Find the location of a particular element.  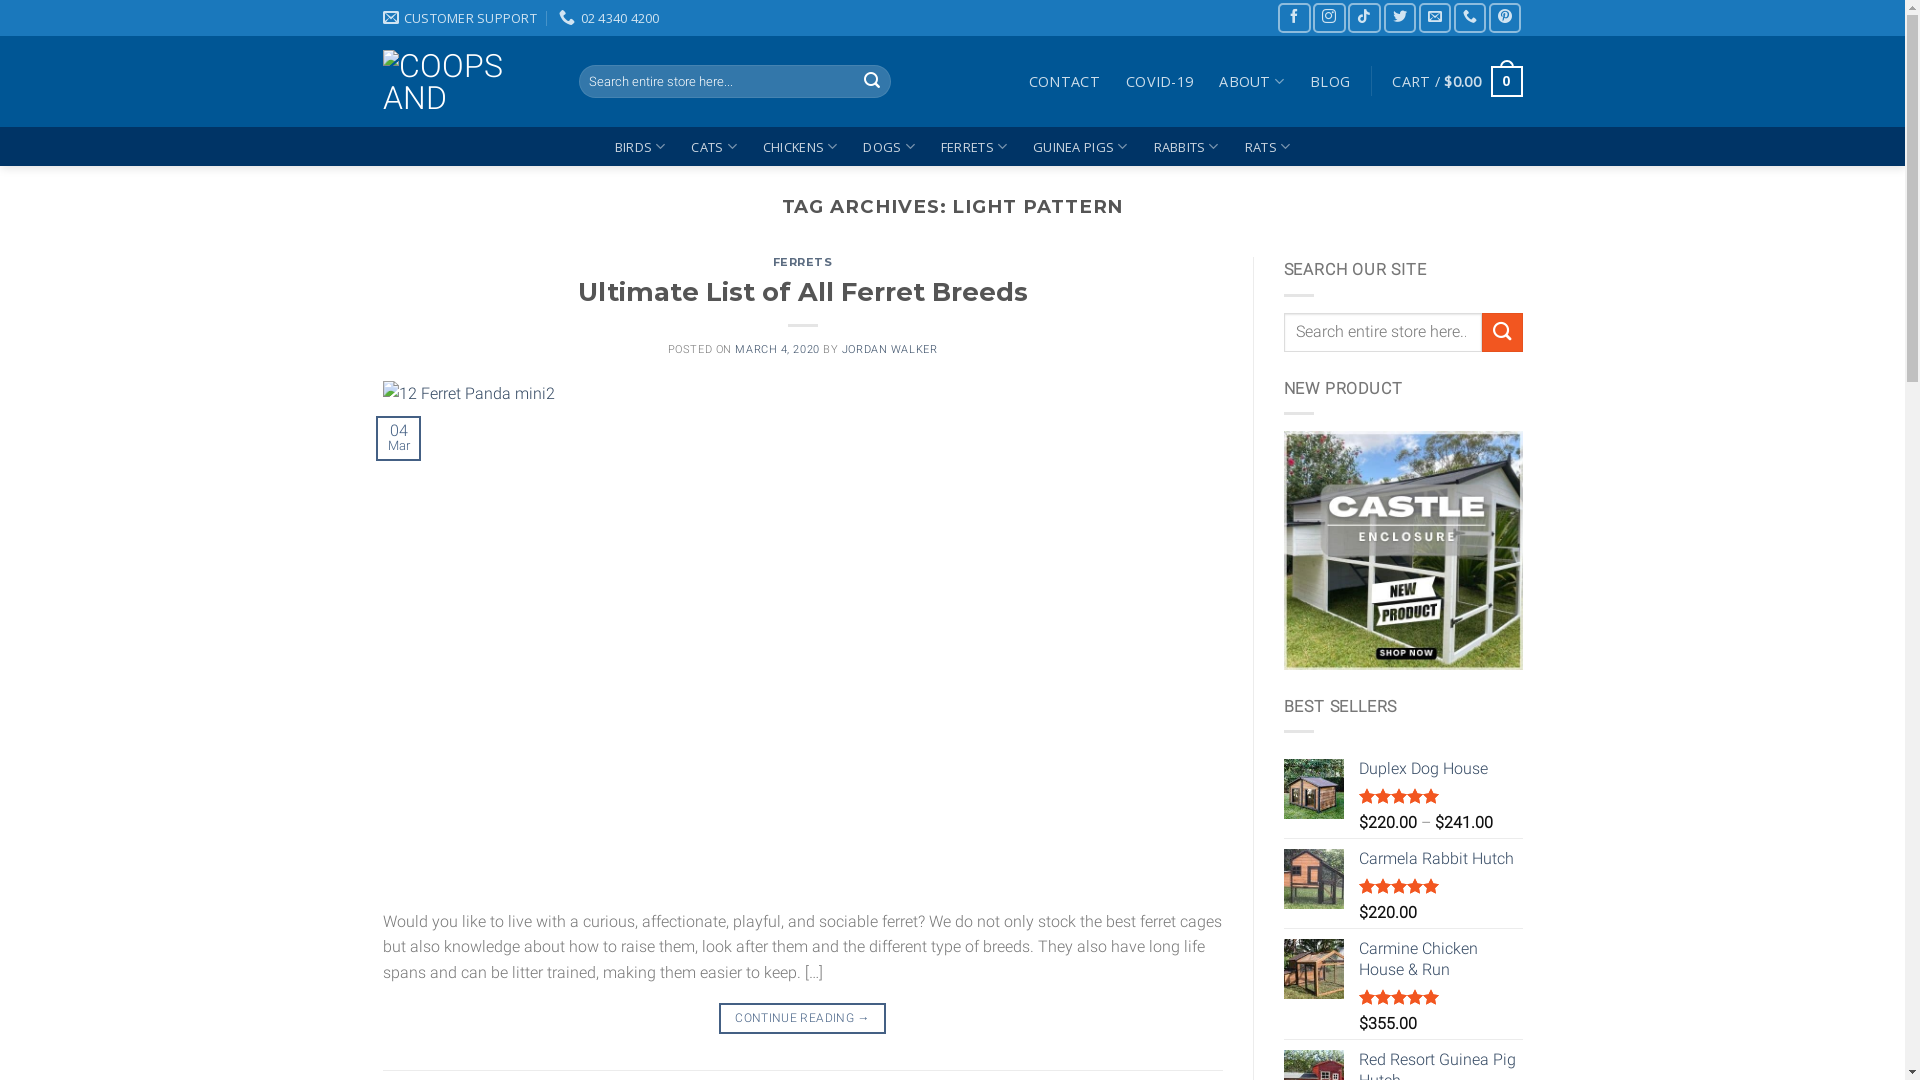

JORDAN WALKER is located at coordinates (890, 350).